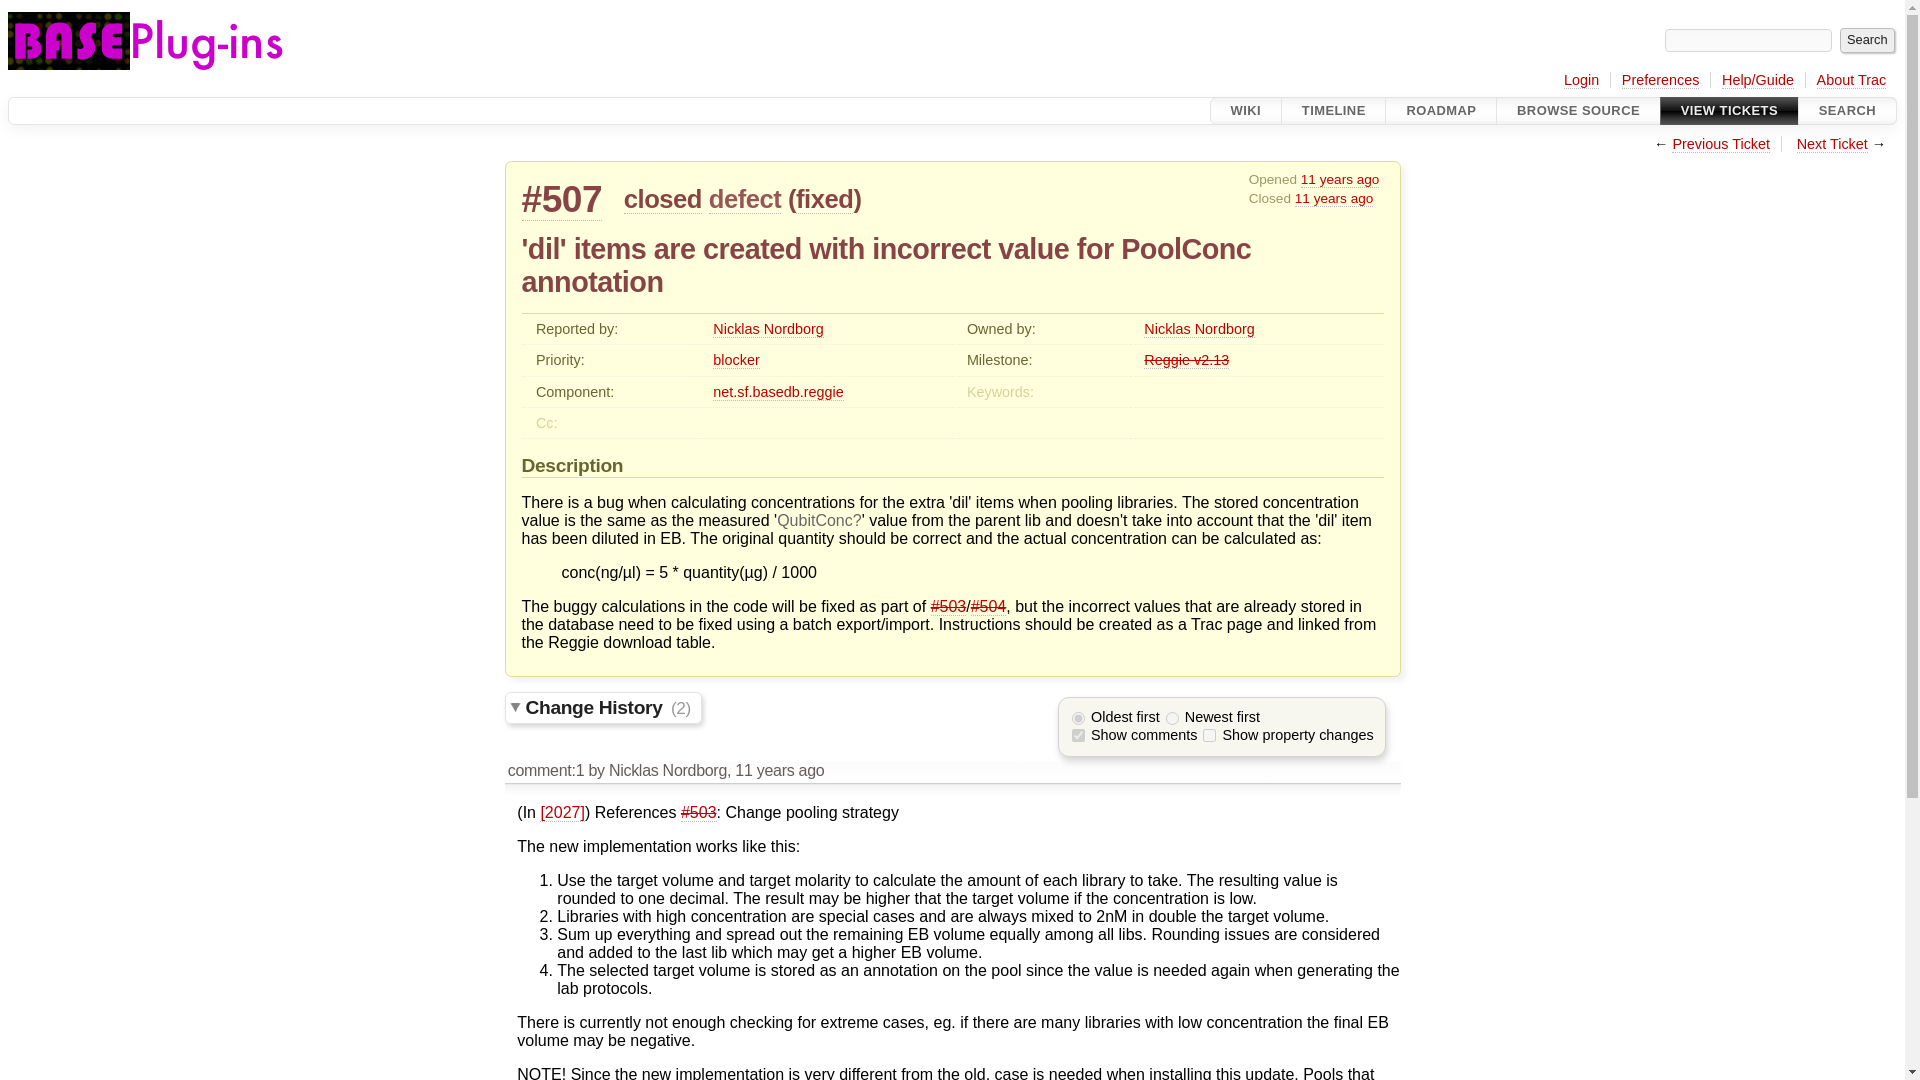 The height and width of the screenshot is (1080, 1920). I want to click on ROADMAP, so click(1440, 111).